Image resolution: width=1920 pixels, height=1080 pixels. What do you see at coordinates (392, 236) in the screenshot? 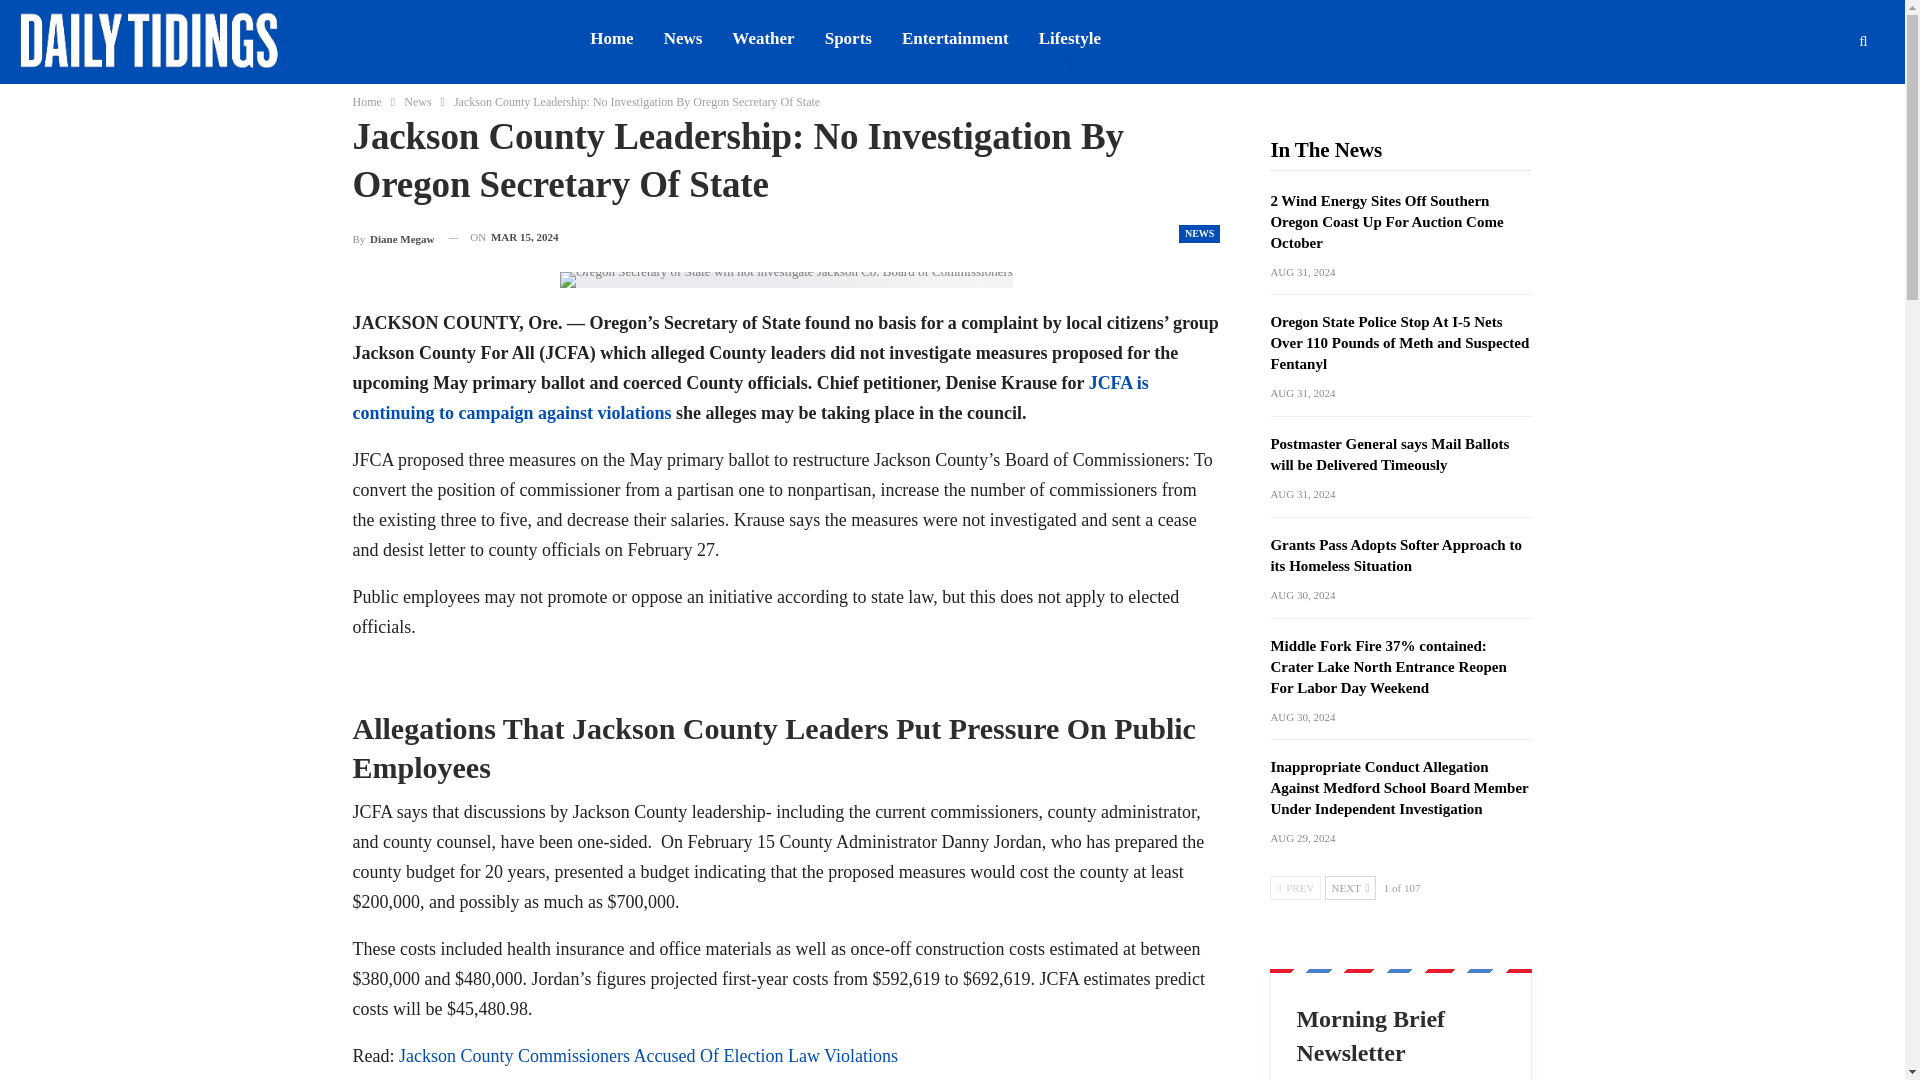
I see `Browse Author Articles` at bounding box center [392, 236].